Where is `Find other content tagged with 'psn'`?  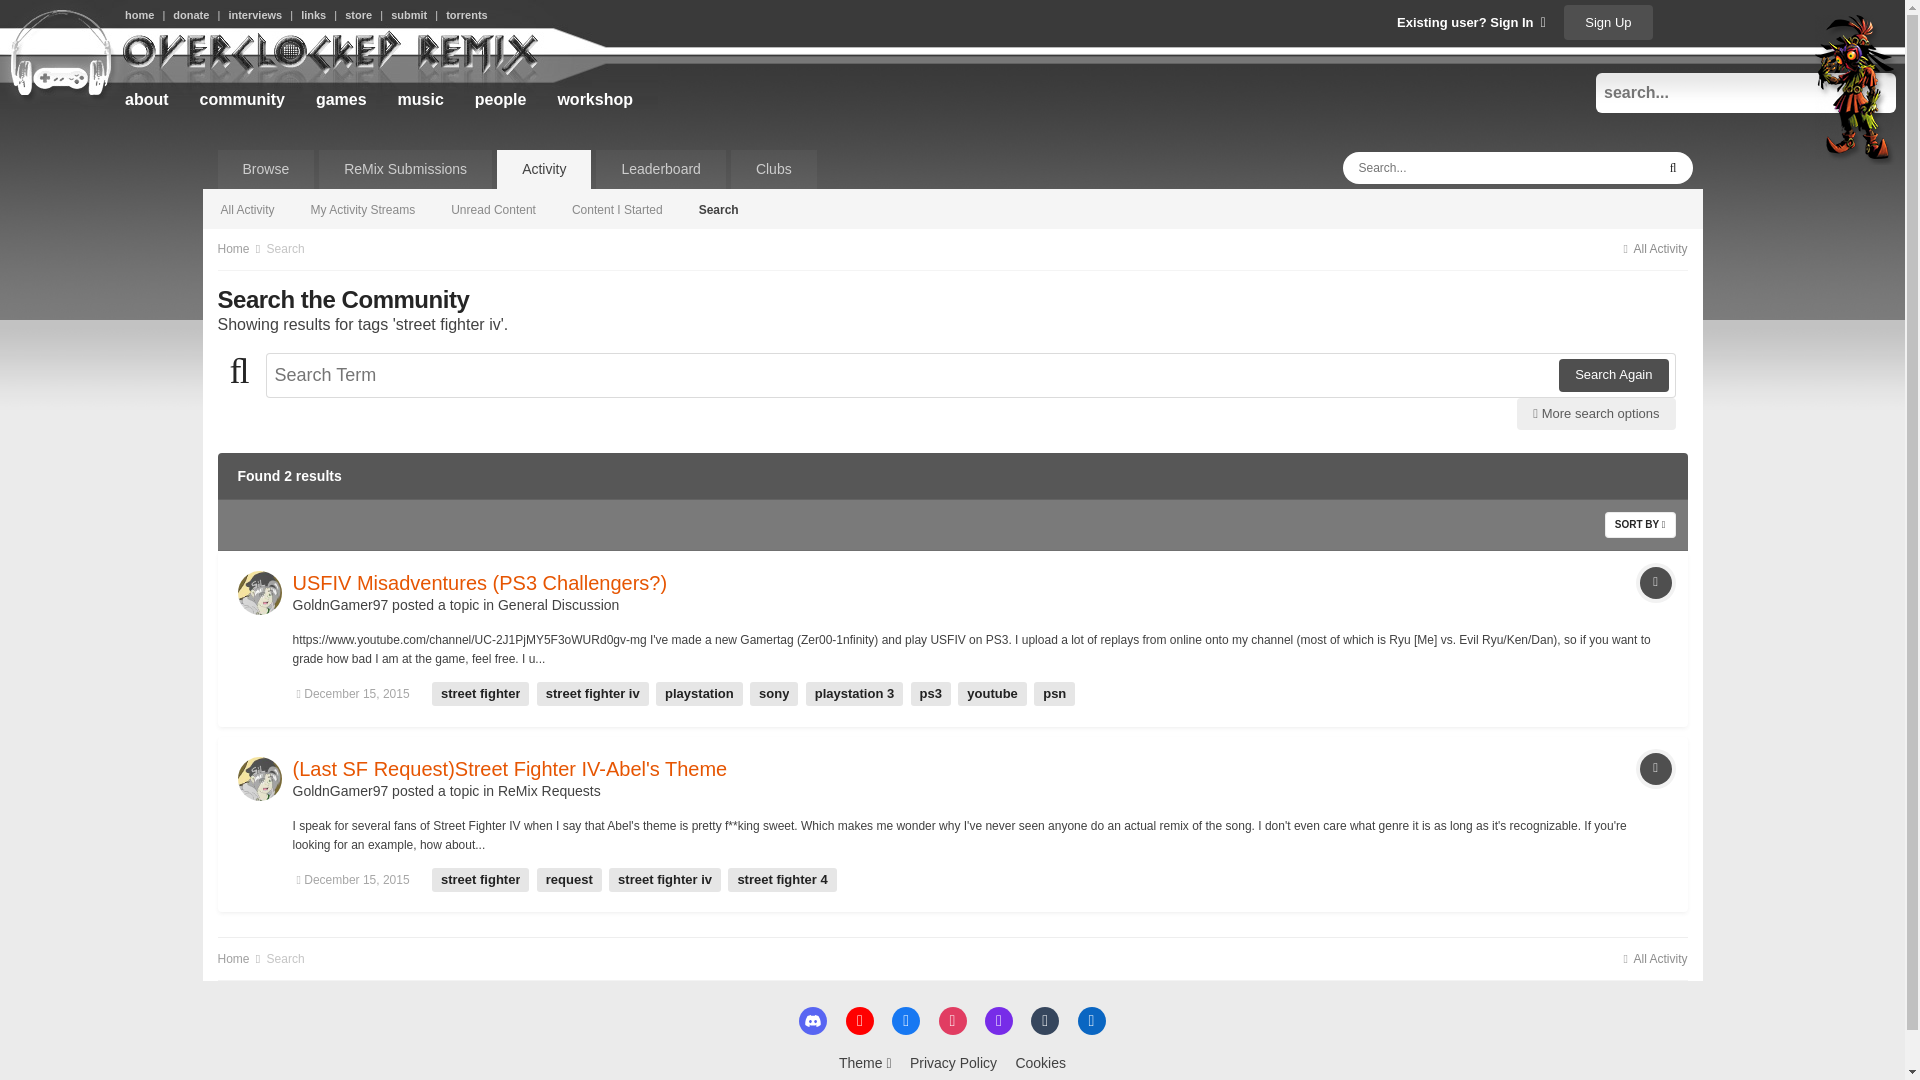
Find other content tagged with 'psn' is located at coordinates (1054, 694).